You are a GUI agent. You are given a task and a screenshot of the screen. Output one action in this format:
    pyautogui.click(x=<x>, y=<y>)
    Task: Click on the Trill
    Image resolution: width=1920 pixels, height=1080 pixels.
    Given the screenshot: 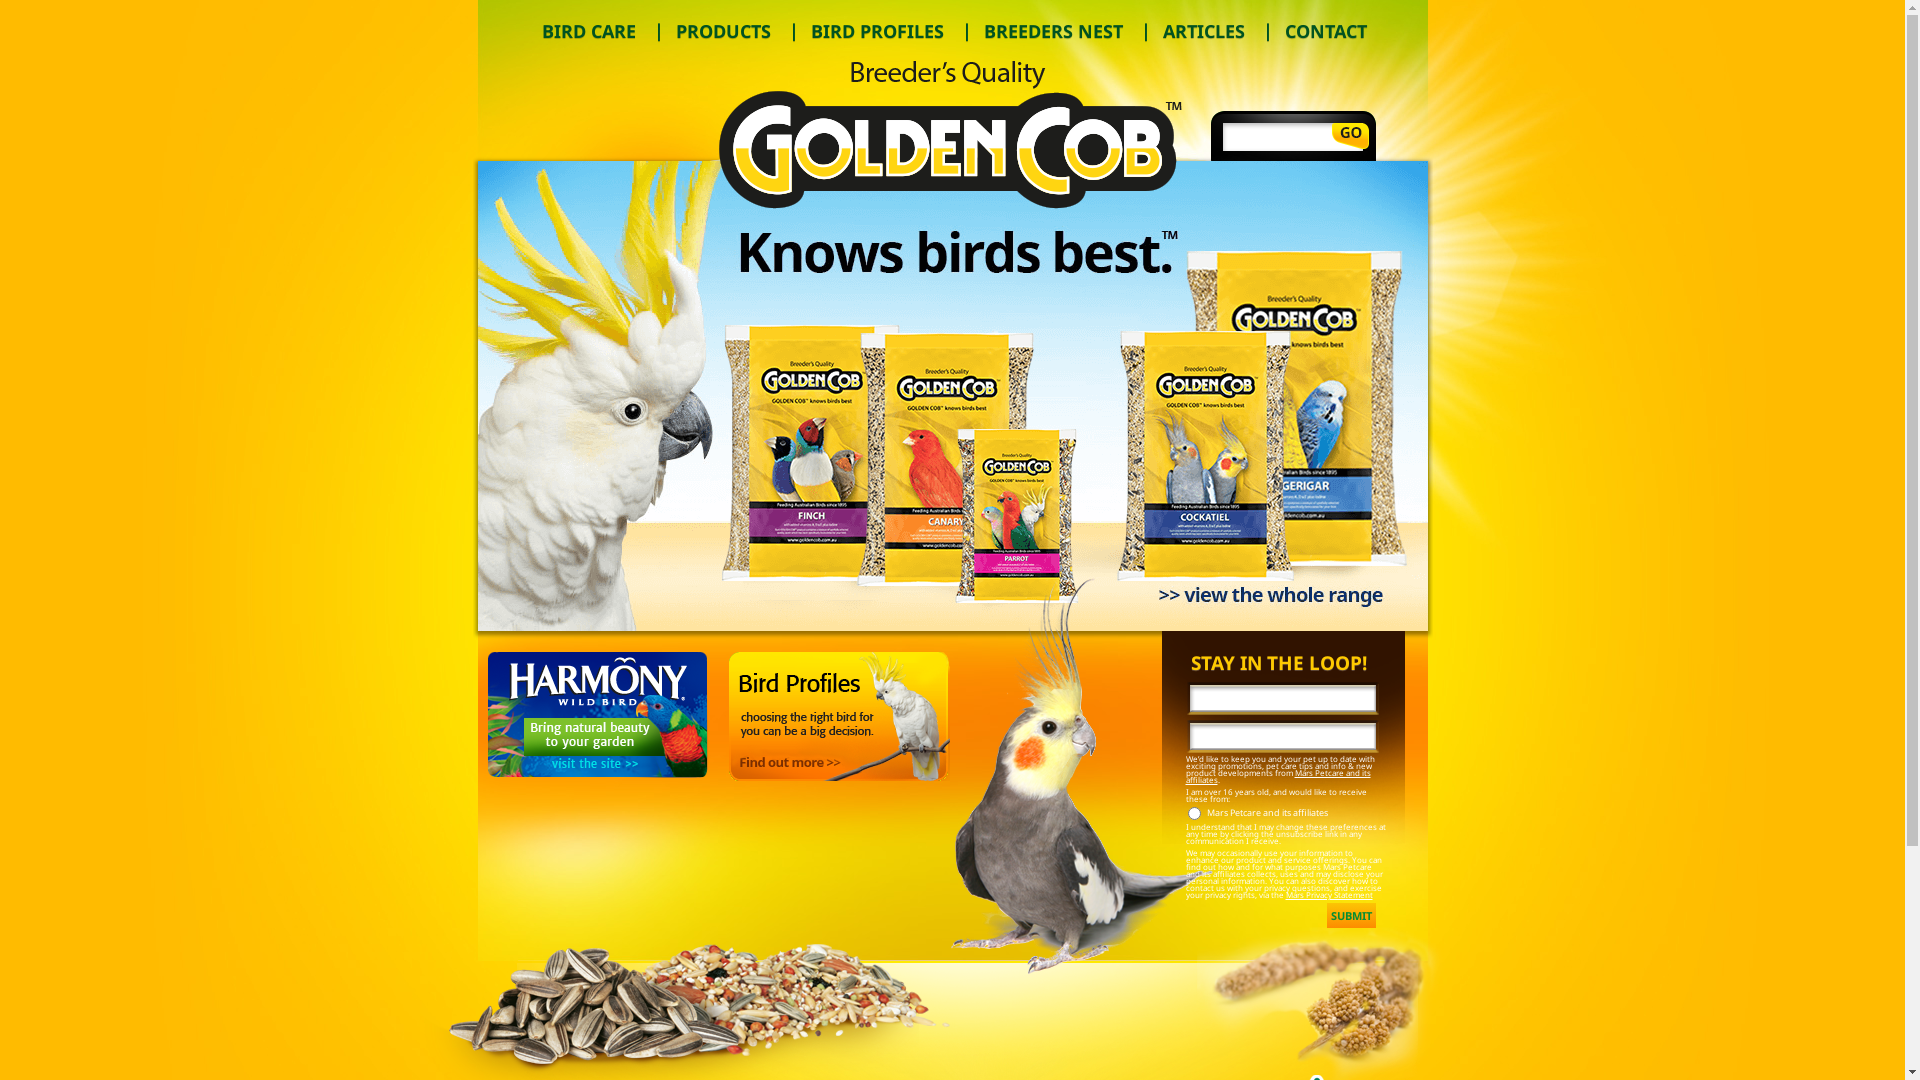 What is the action you would take?
    pyautogui.click(x=952, y=135)
    